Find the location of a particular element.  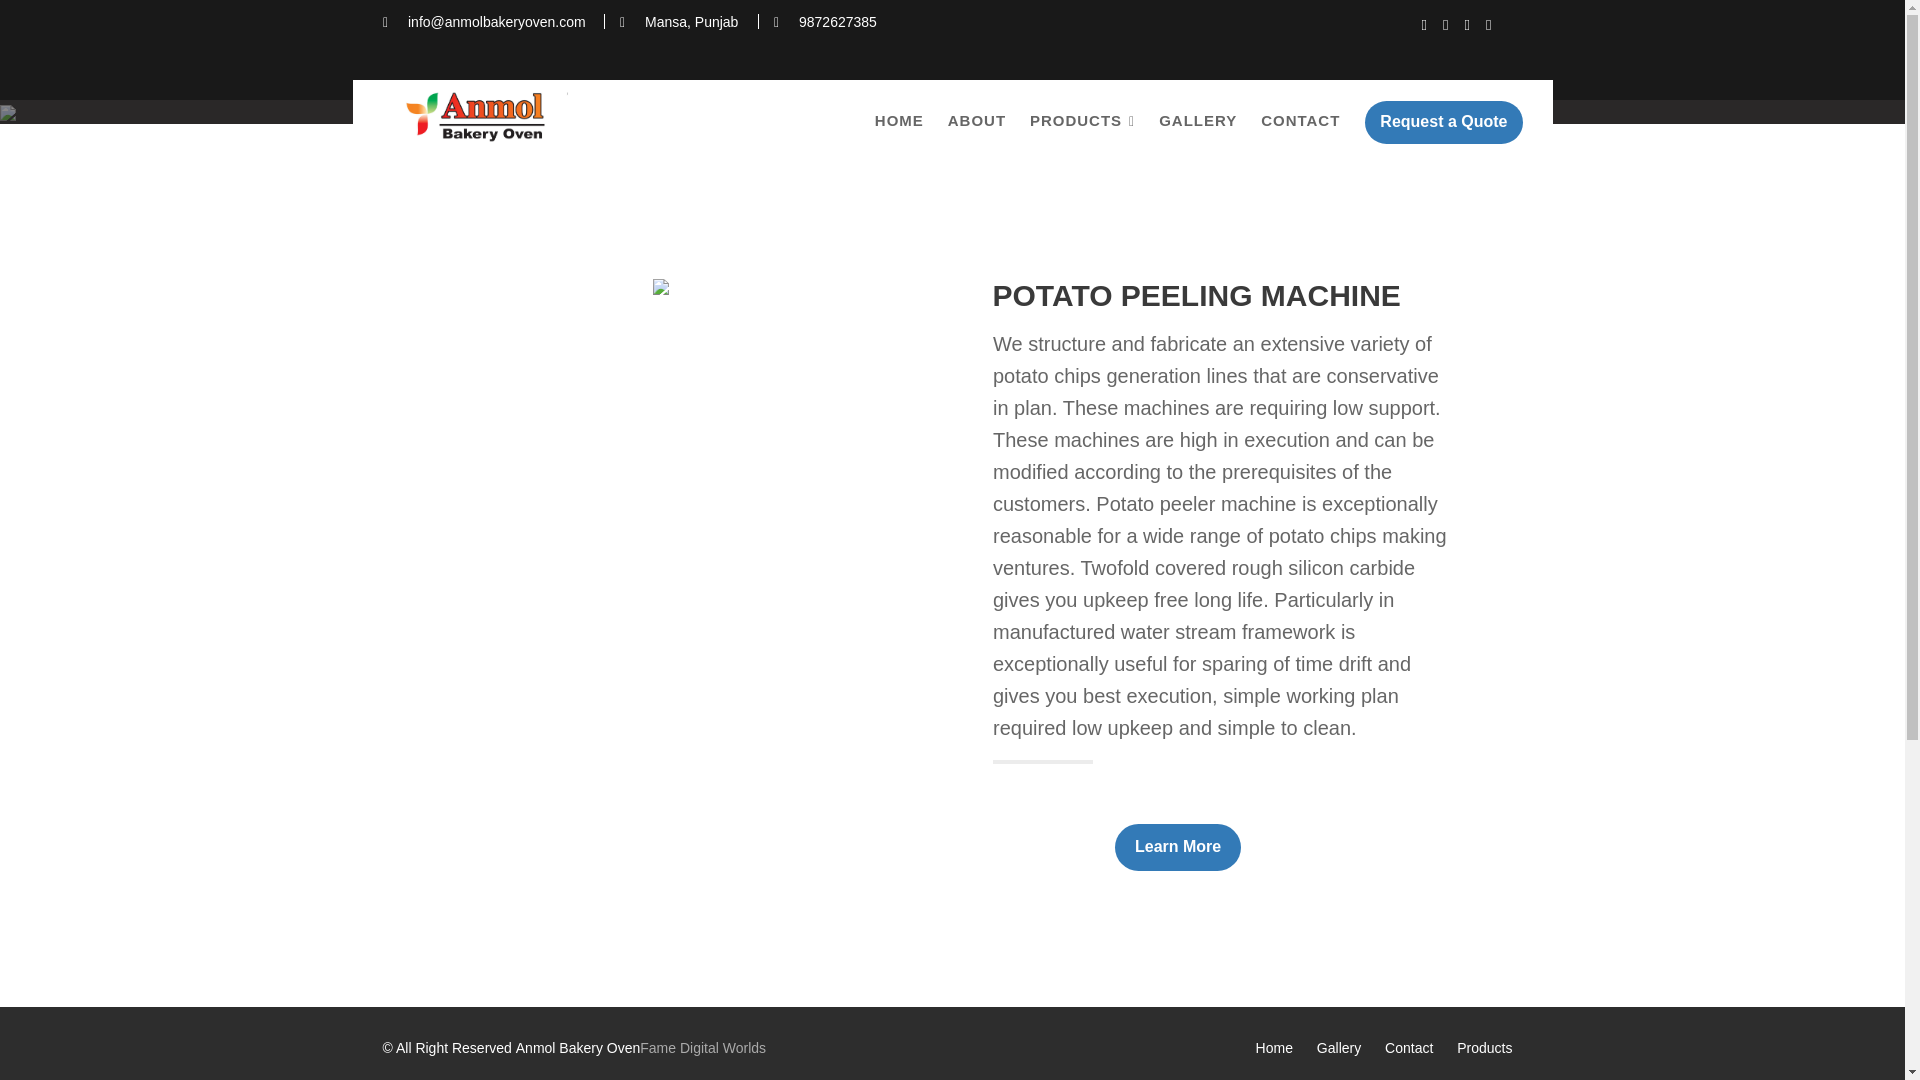

ABOUT is located at coordinates (976, 120).